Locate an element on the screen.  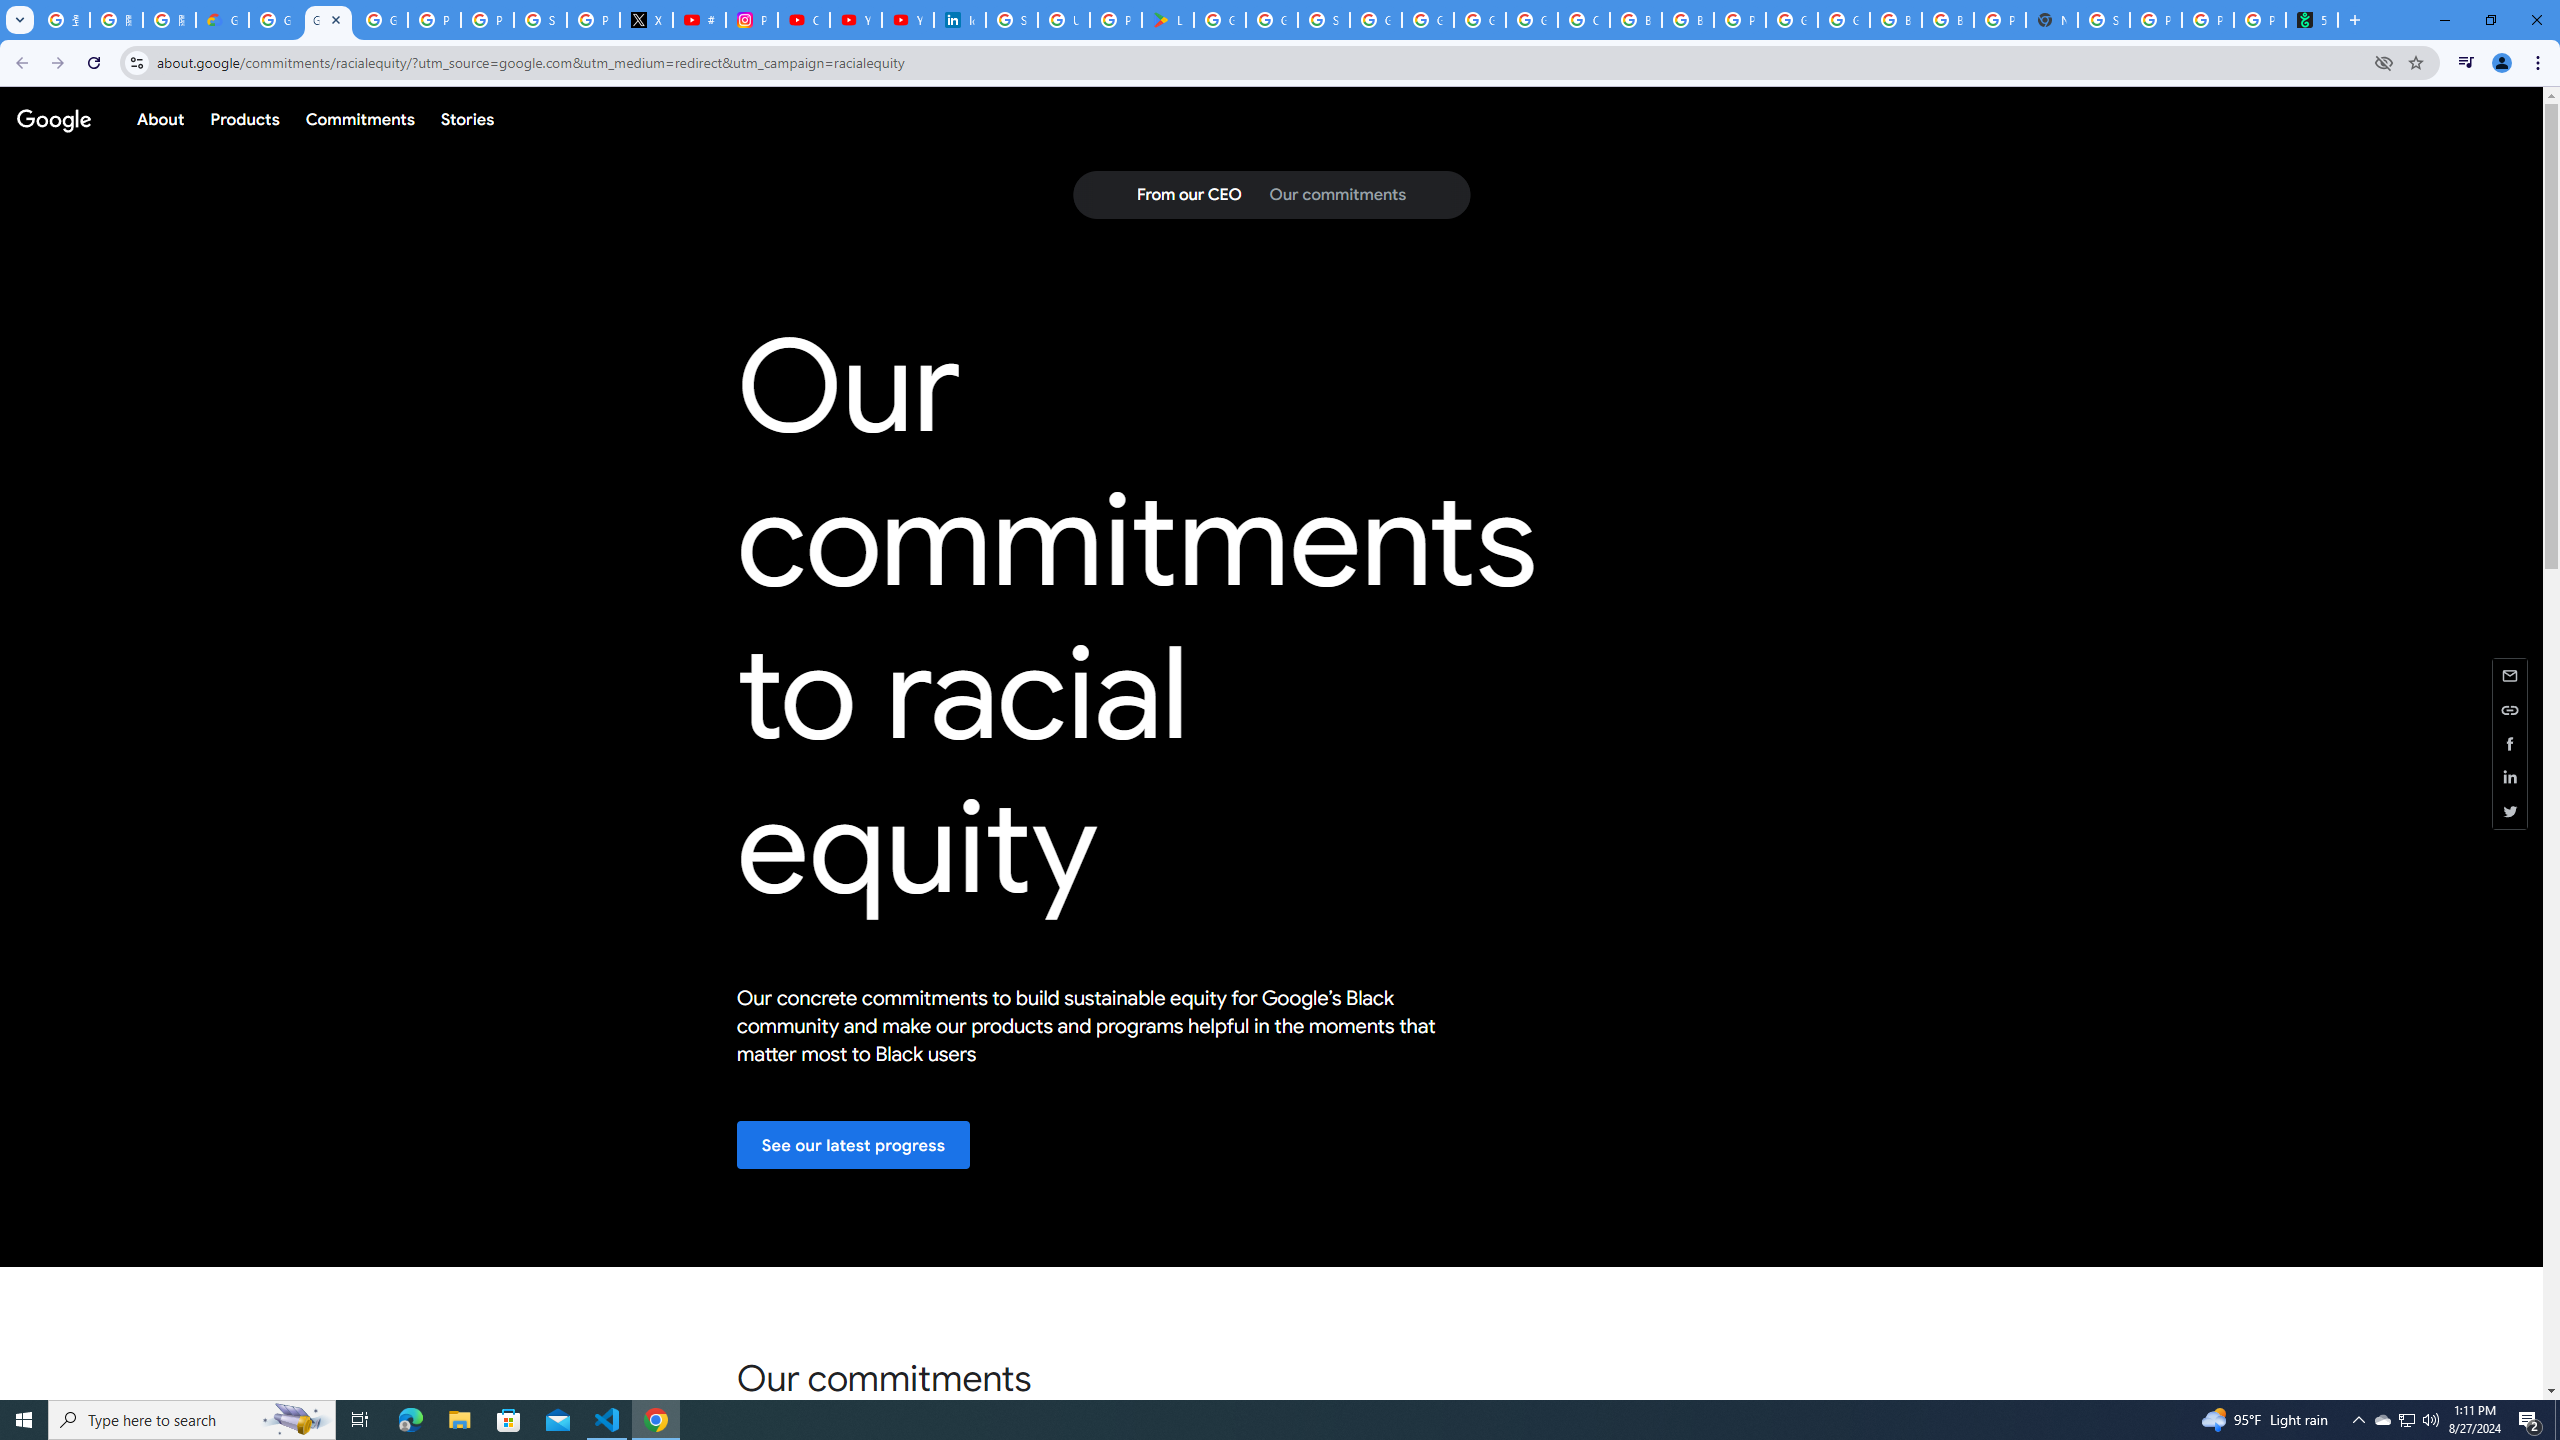
X is located at coordinates (646, 20).